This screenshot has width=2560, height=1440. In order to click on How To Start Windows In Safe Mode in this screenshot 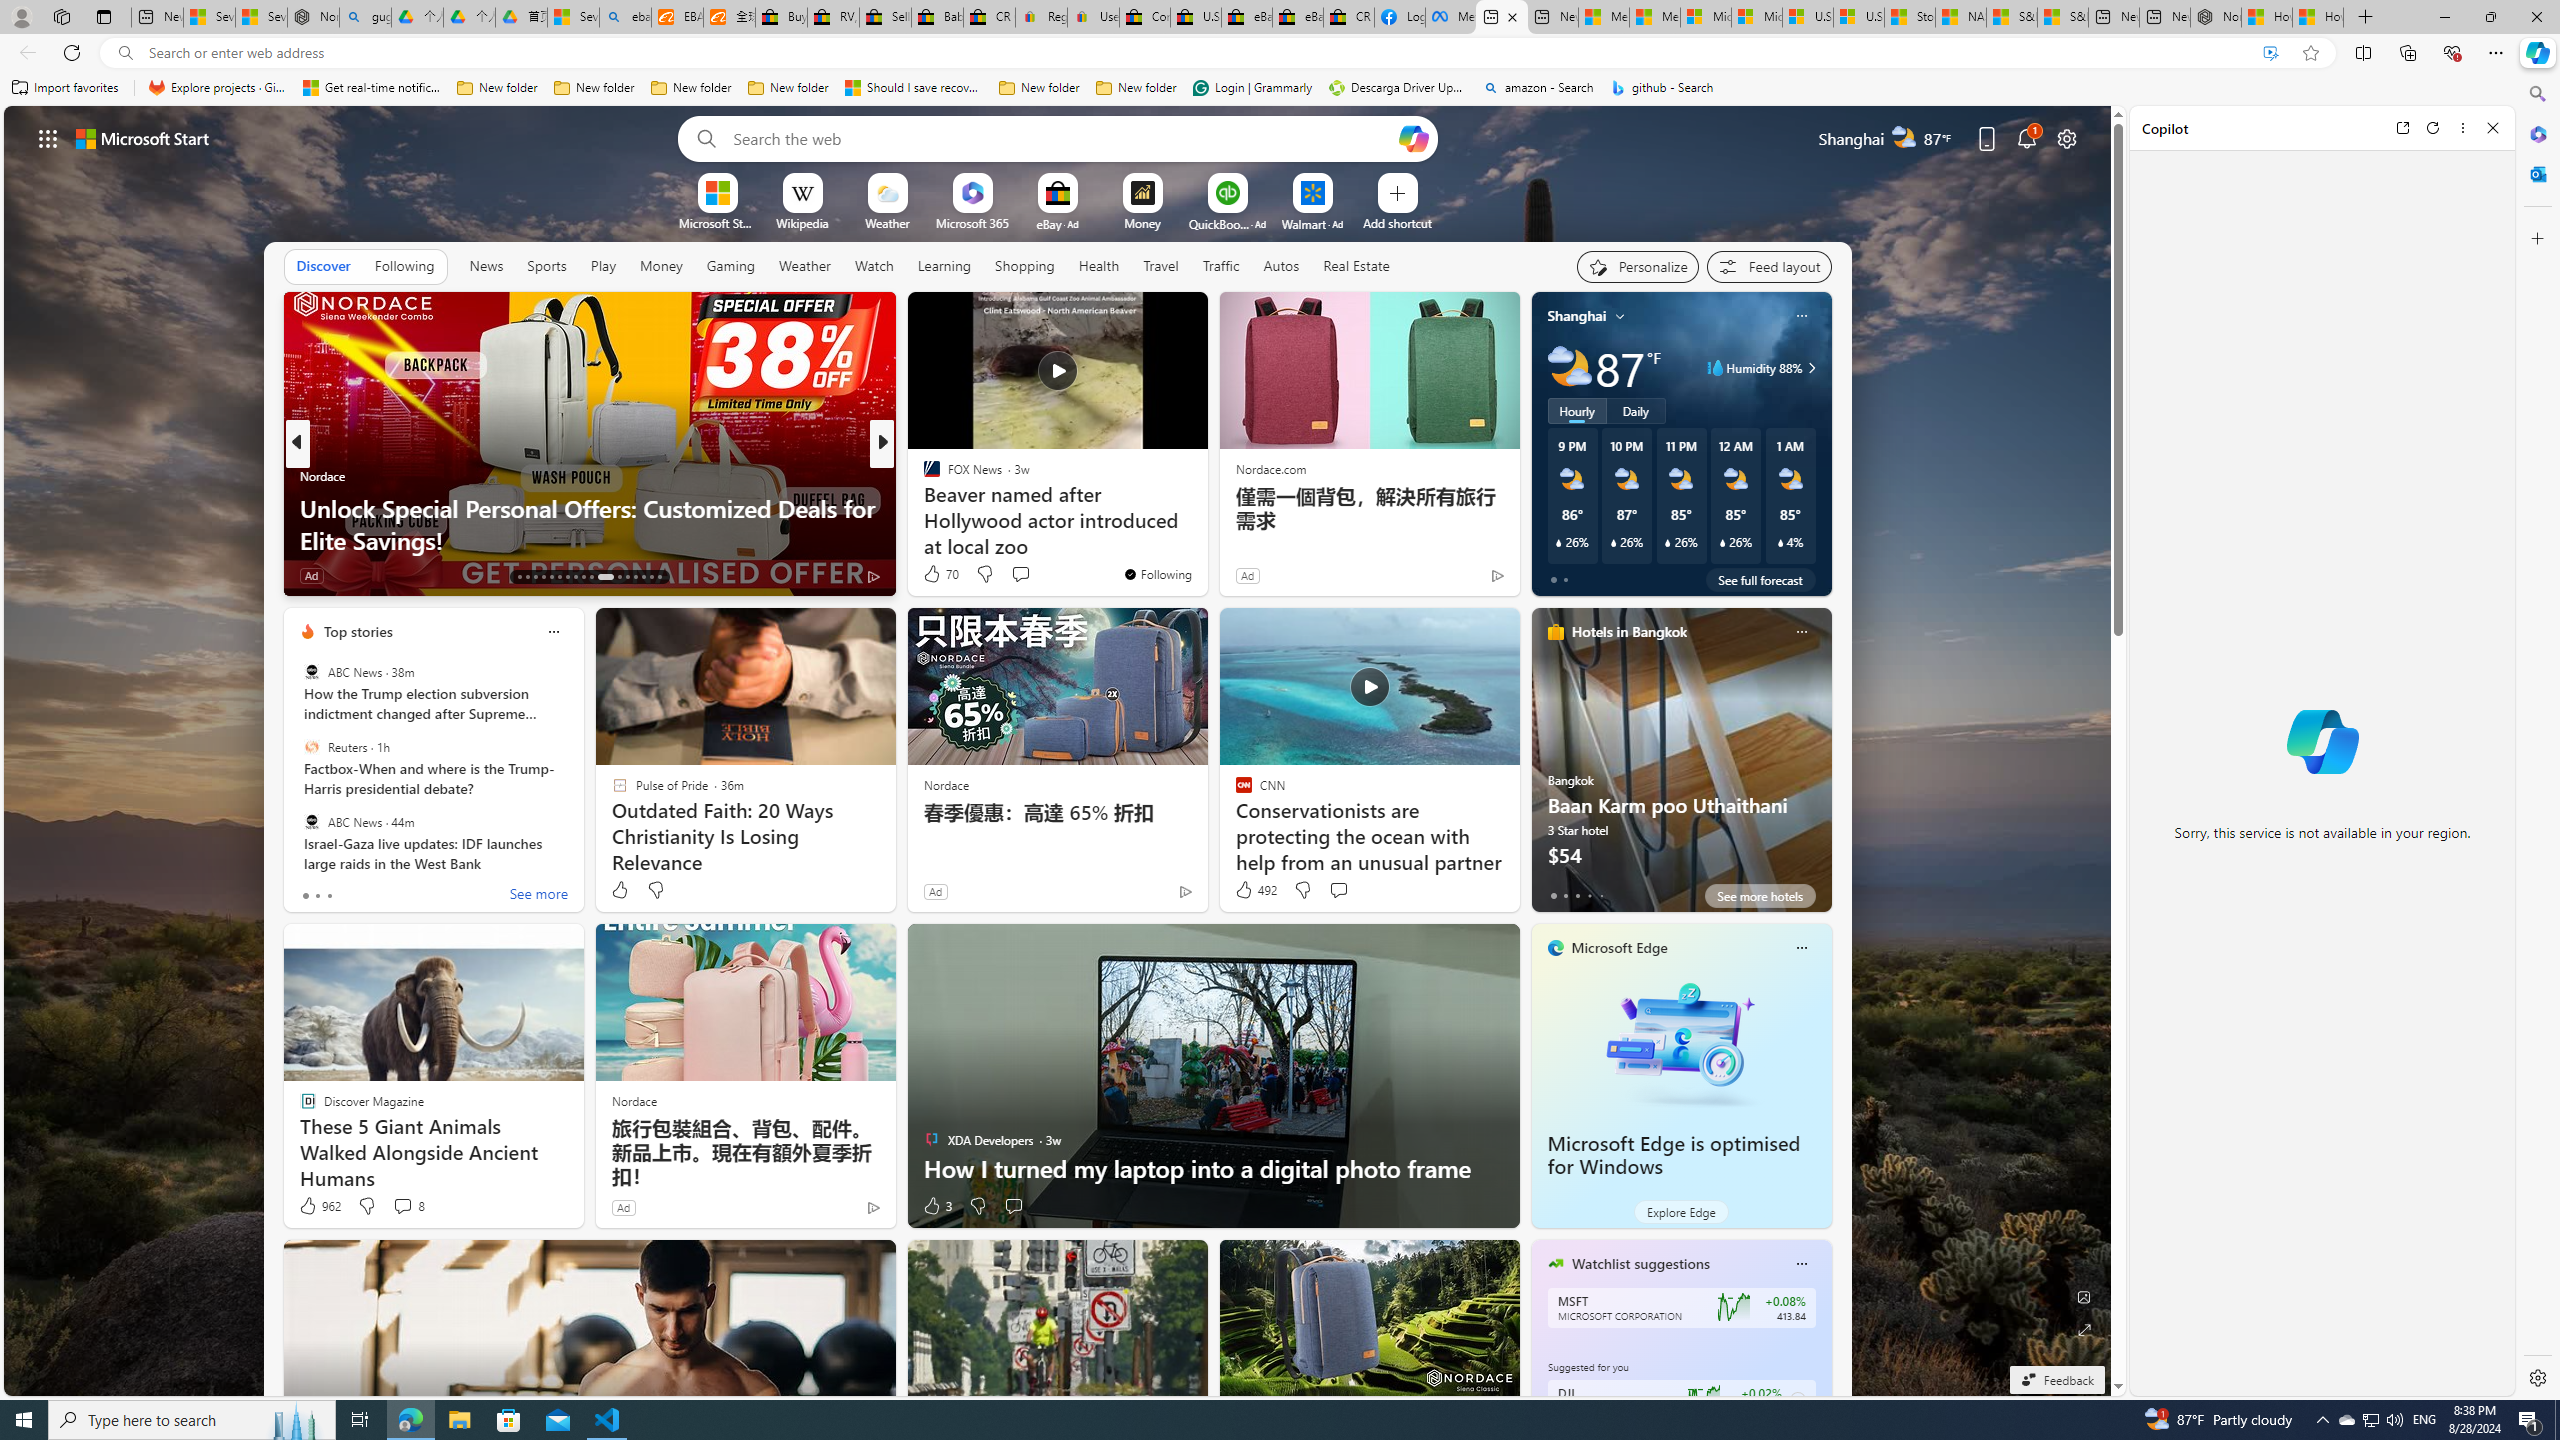, I will do `click(1204, 540)`.